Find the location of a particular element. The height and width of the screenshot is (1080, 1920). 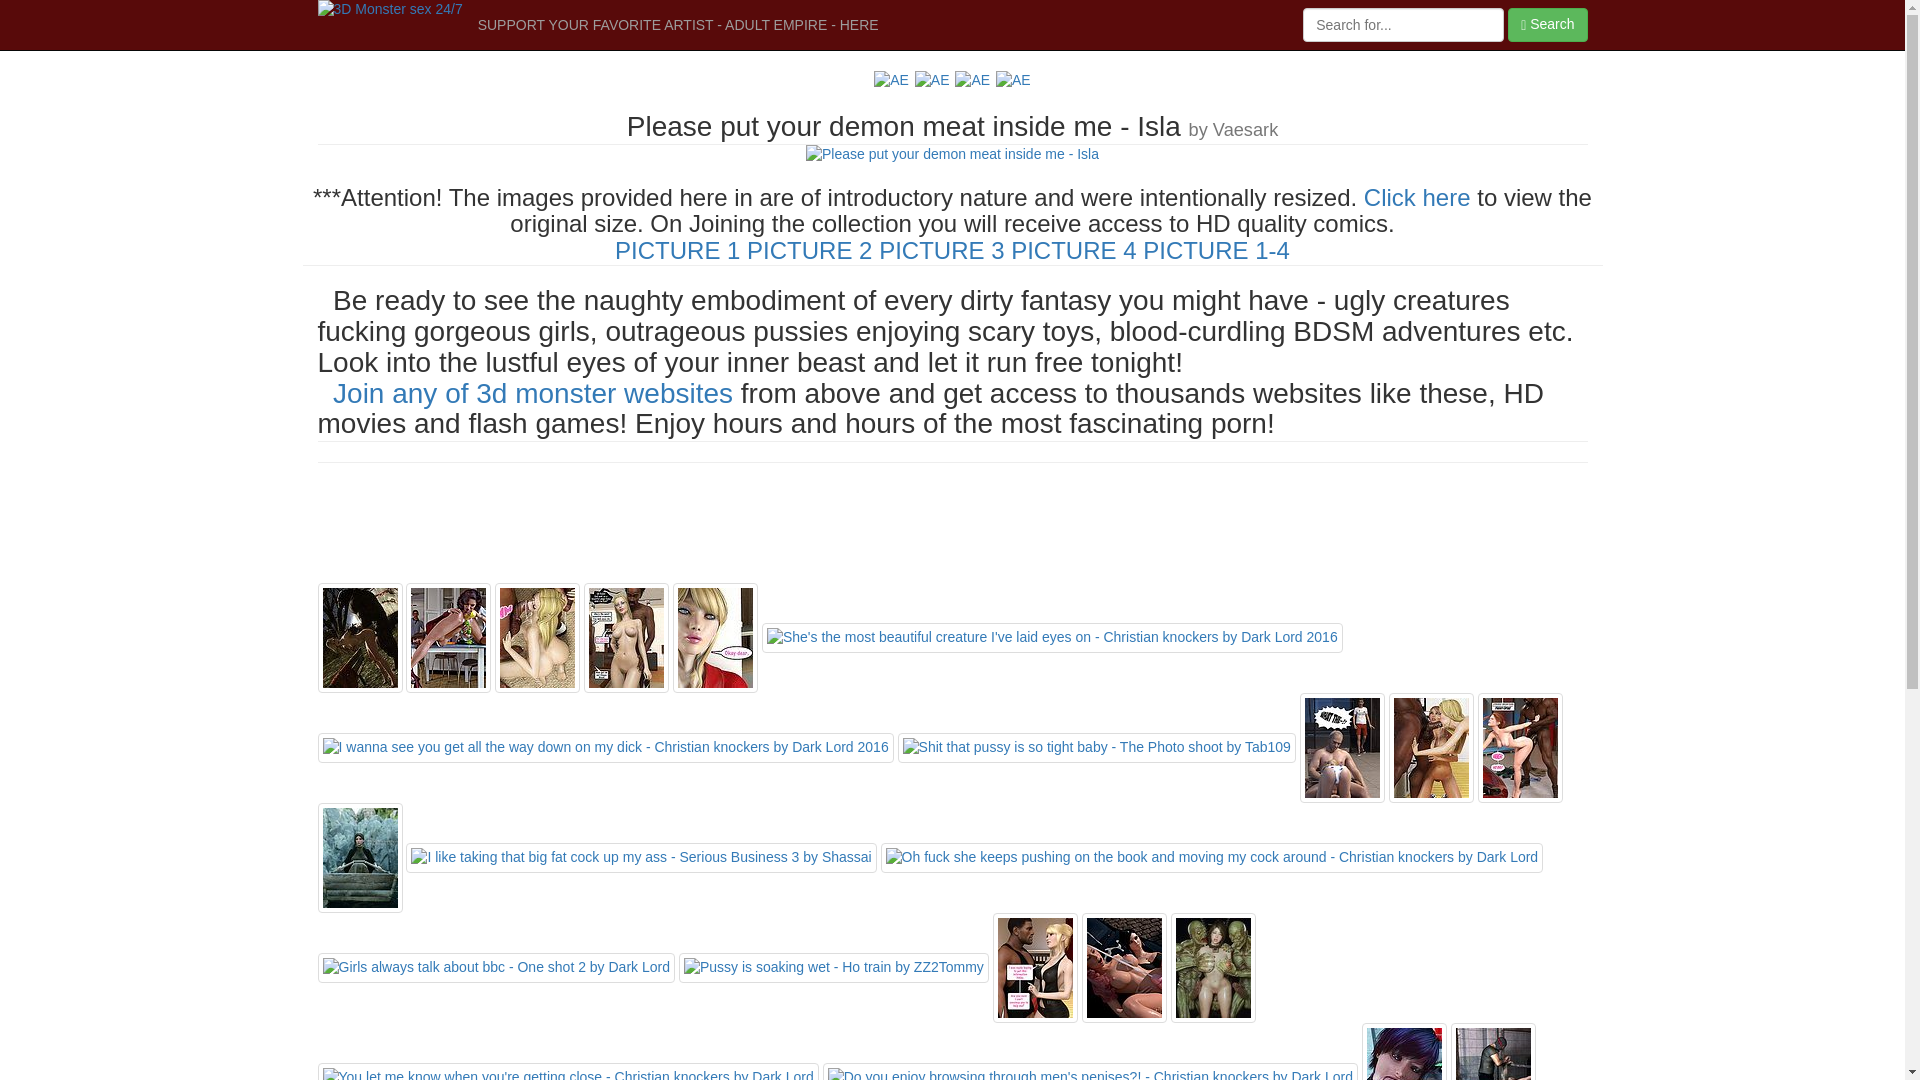

PICTURE 3 is located at coordinates (942, 250).